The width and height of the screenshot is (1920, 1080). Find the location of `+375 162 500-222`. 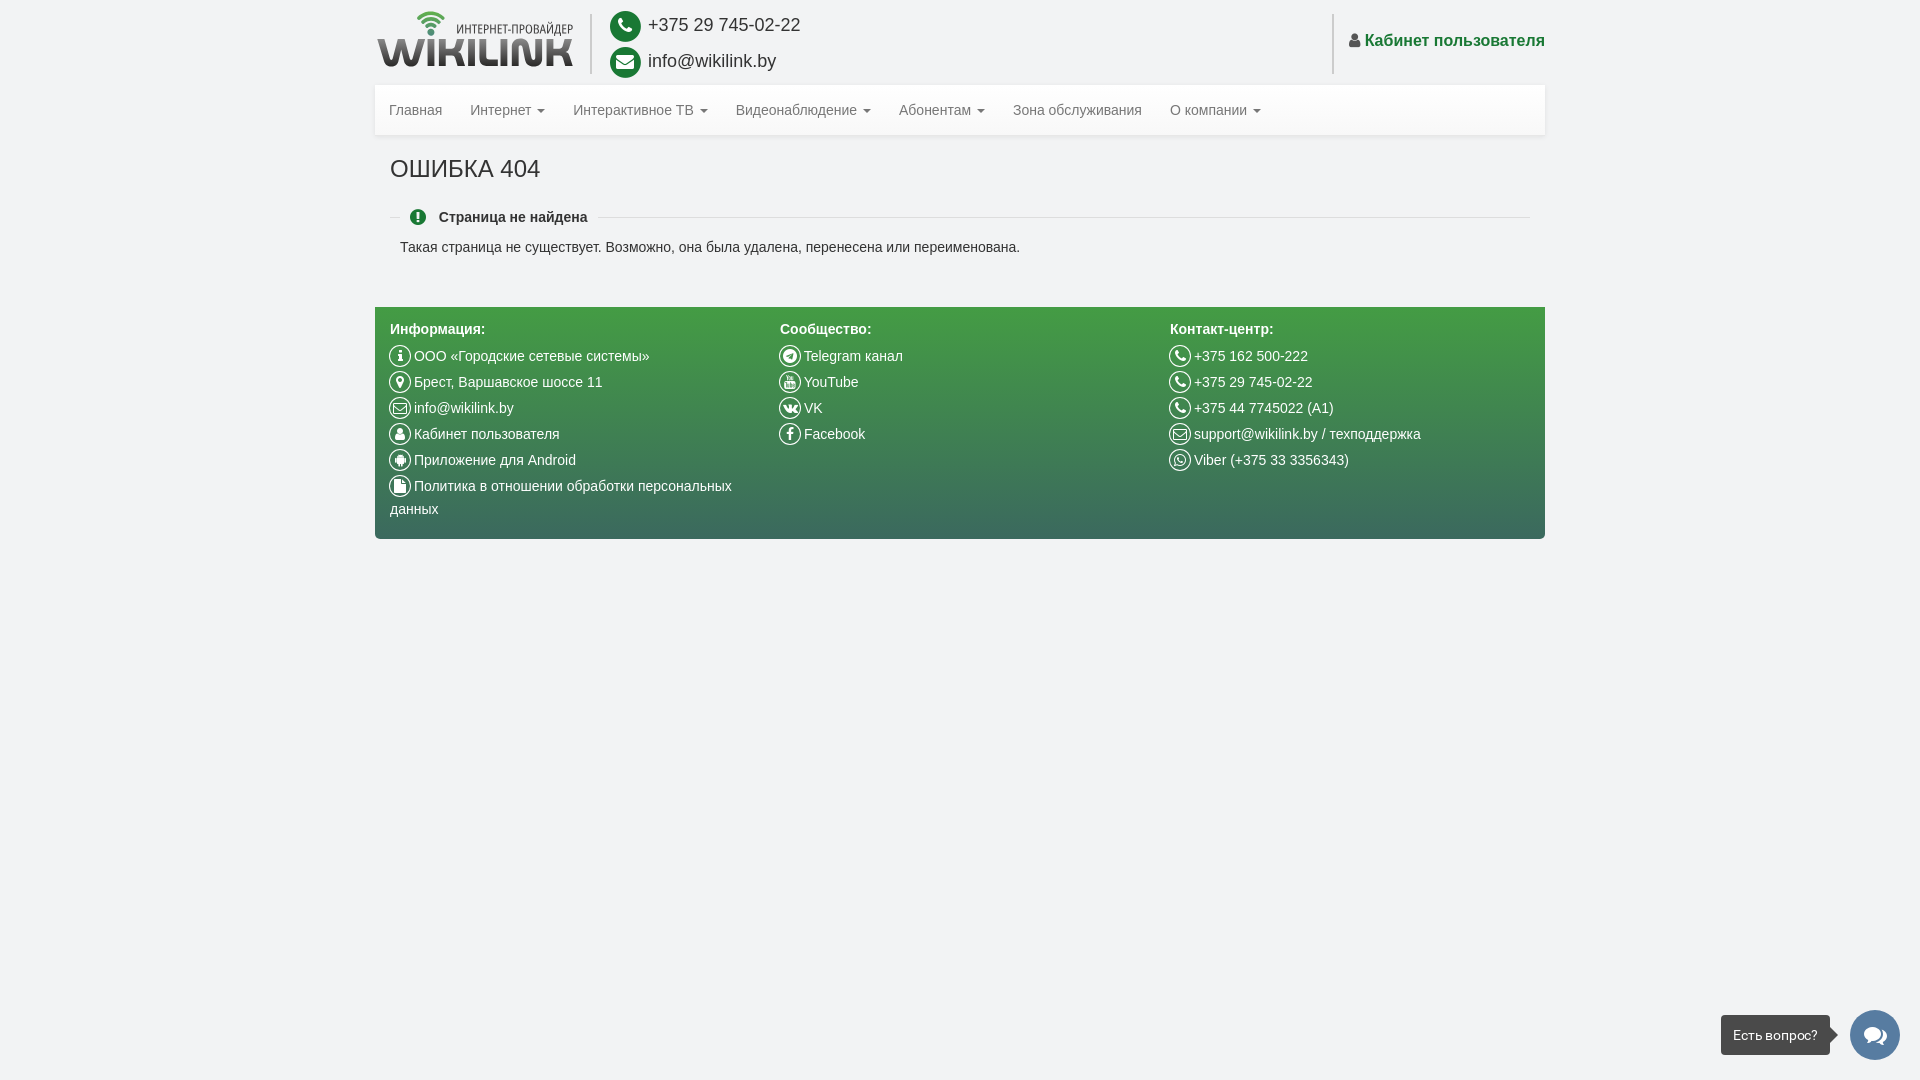

+375 162 500-222 is located at coordinates (1239, 356).